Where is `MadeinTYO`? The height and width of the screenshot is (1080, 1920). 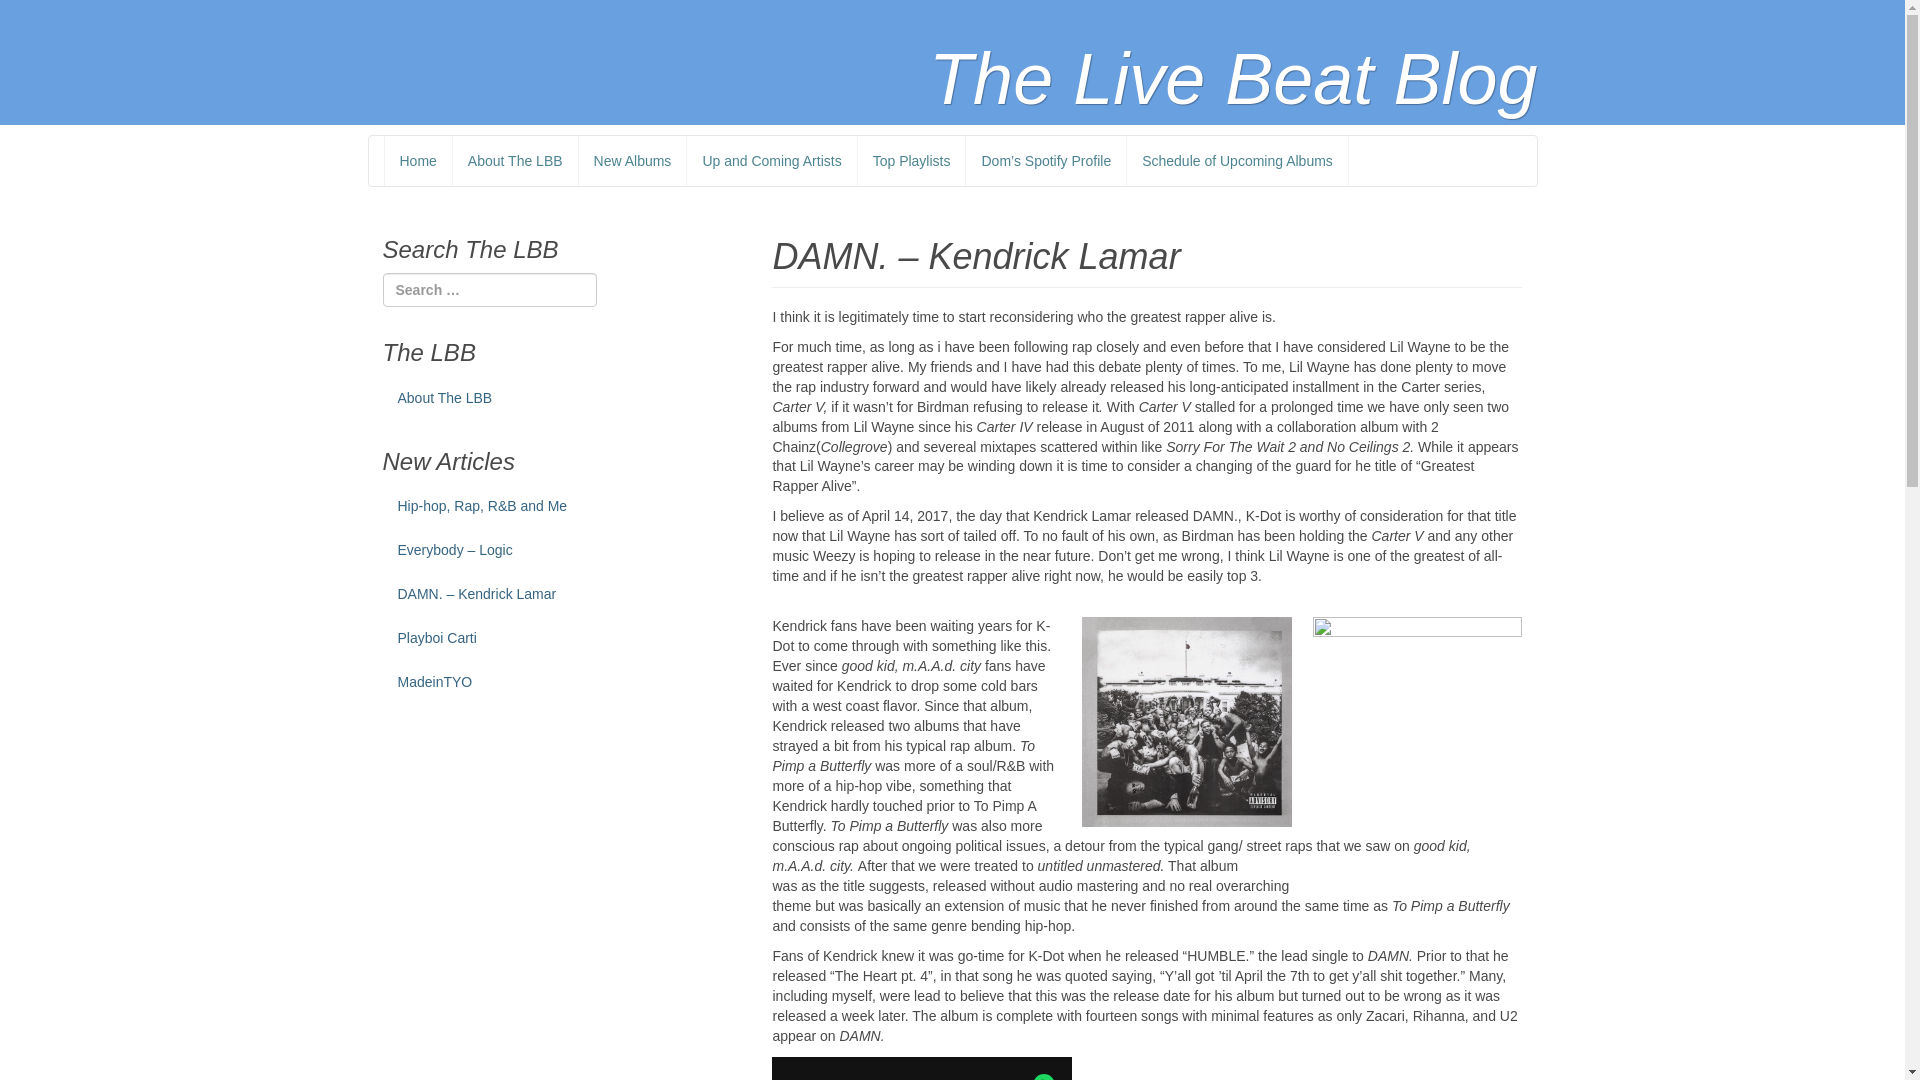 MadeinTYO is located at coordinates (562, 683).